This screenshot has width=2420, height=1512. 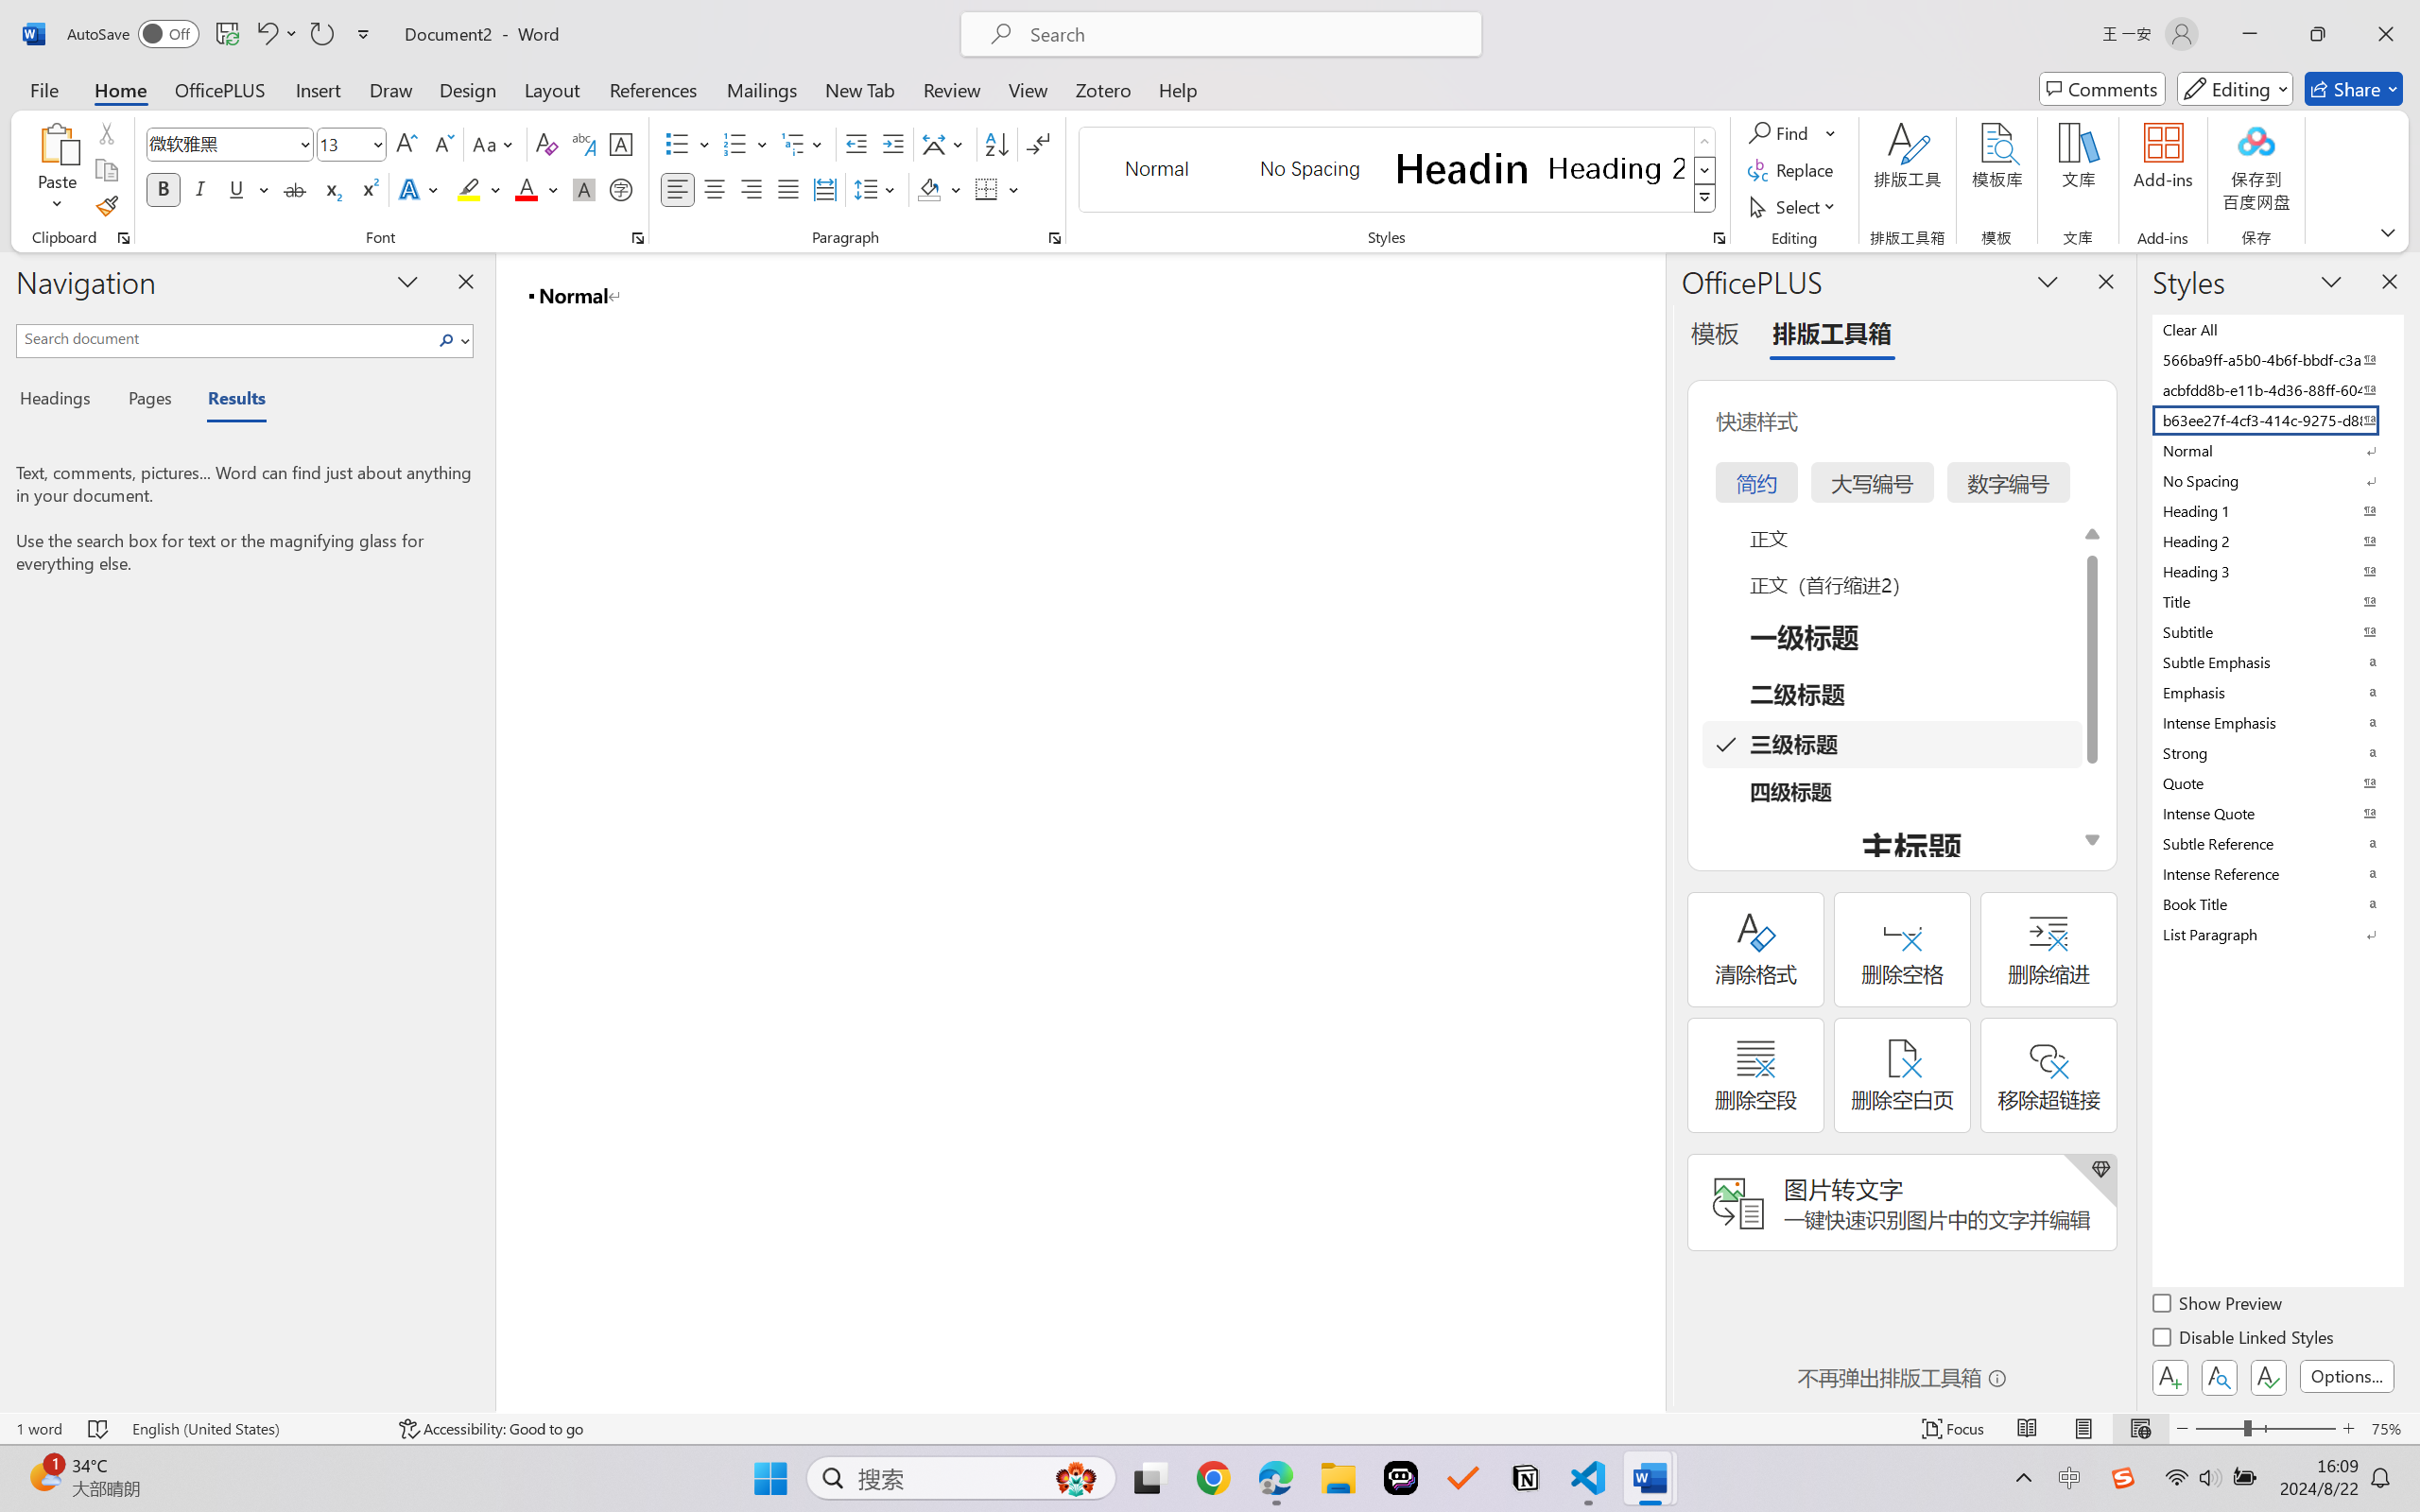 What do you see at coordinates (892, 144) in the screenshot?
I see `Increase Indent` at bounding box center [892, 144].